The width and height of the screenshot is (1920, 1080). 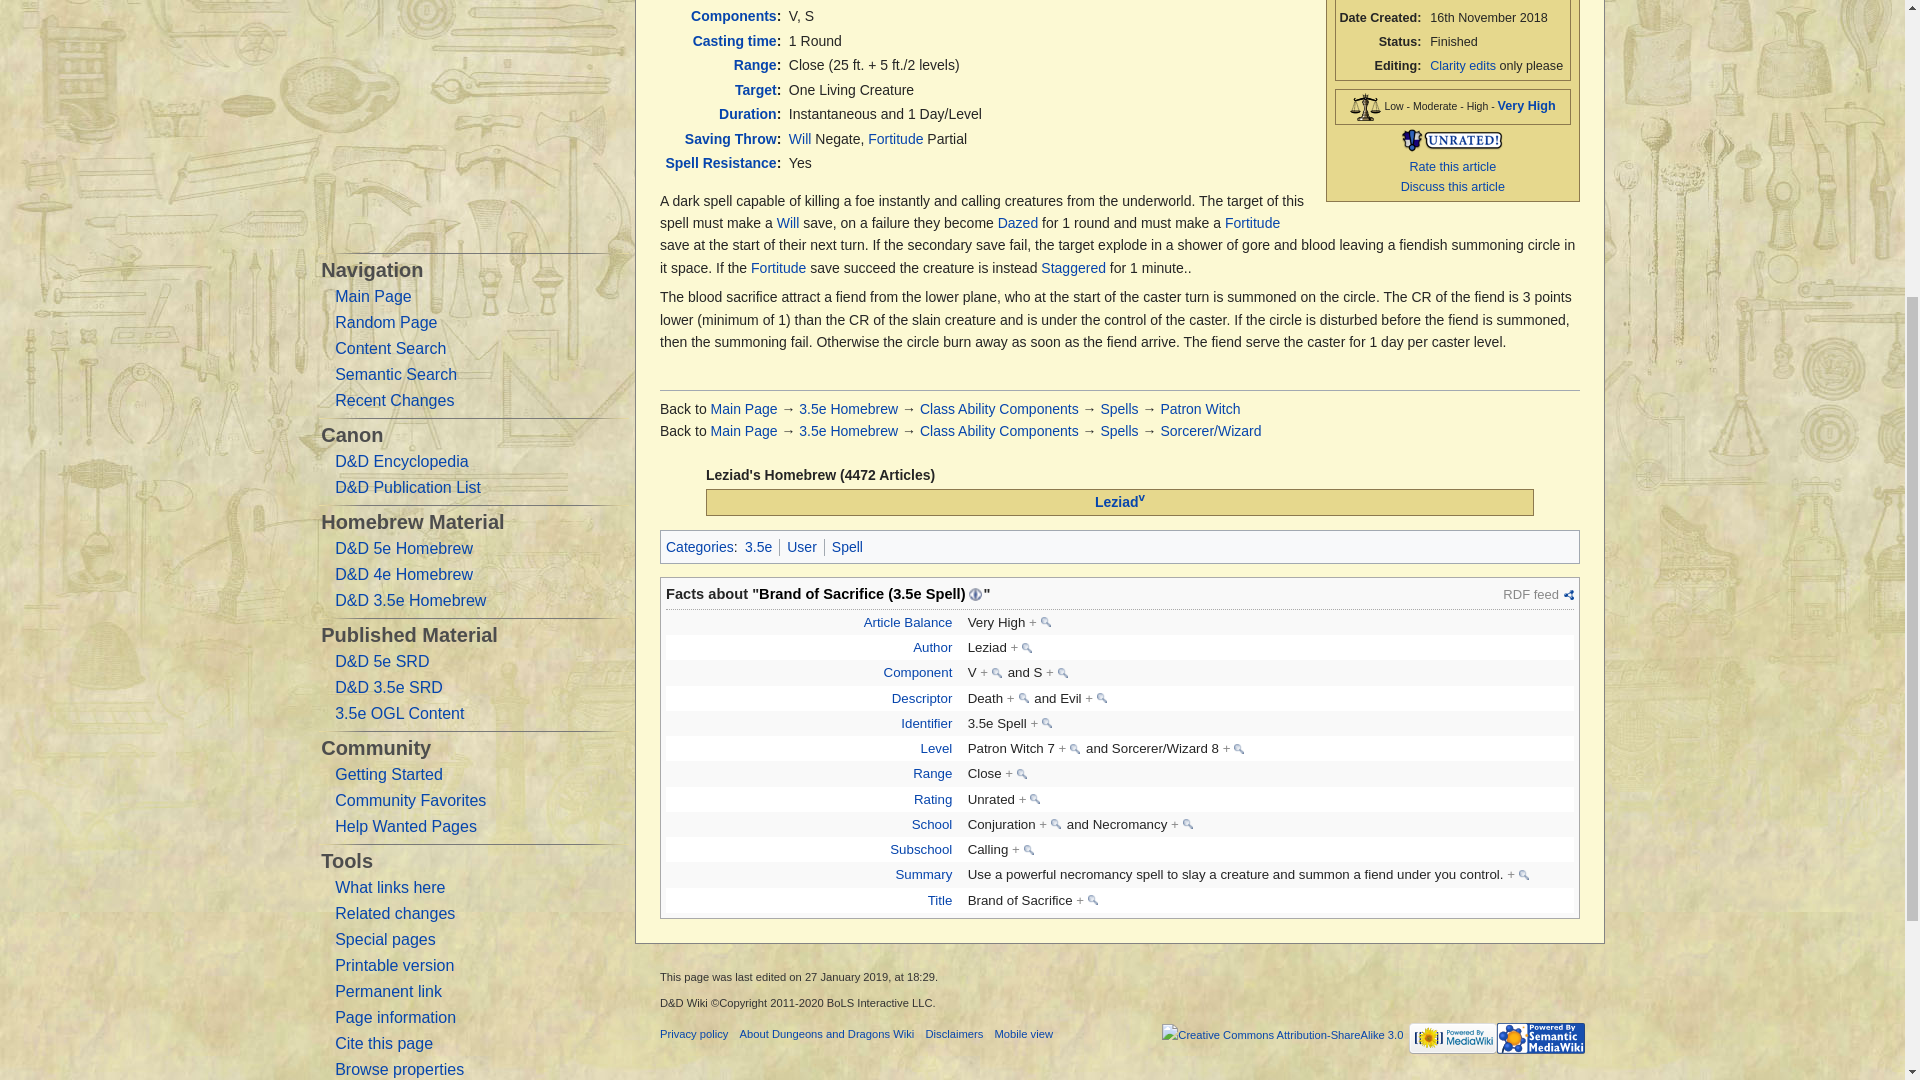 I want to click on Staggered, so click(x=1072, y=268).